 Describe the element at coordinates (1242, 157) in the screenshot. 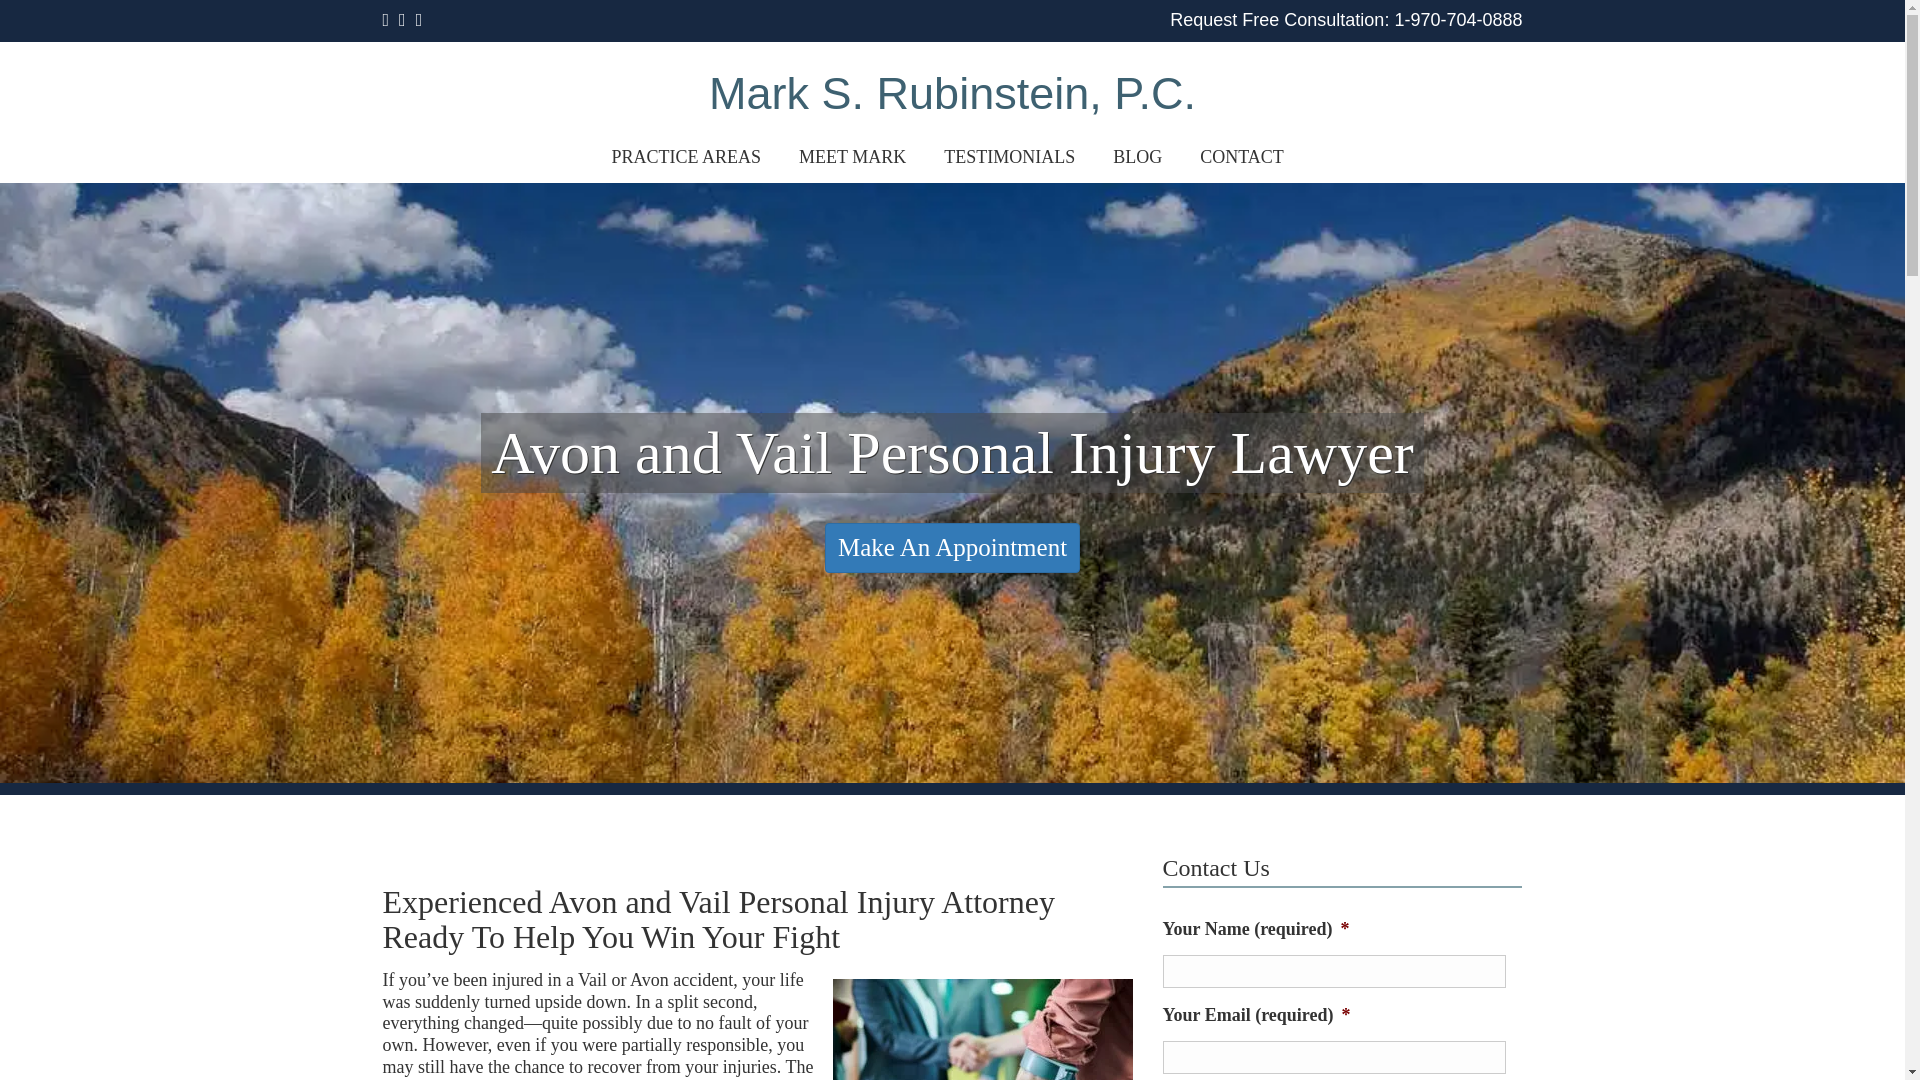

I see `CONTACT` at that location.